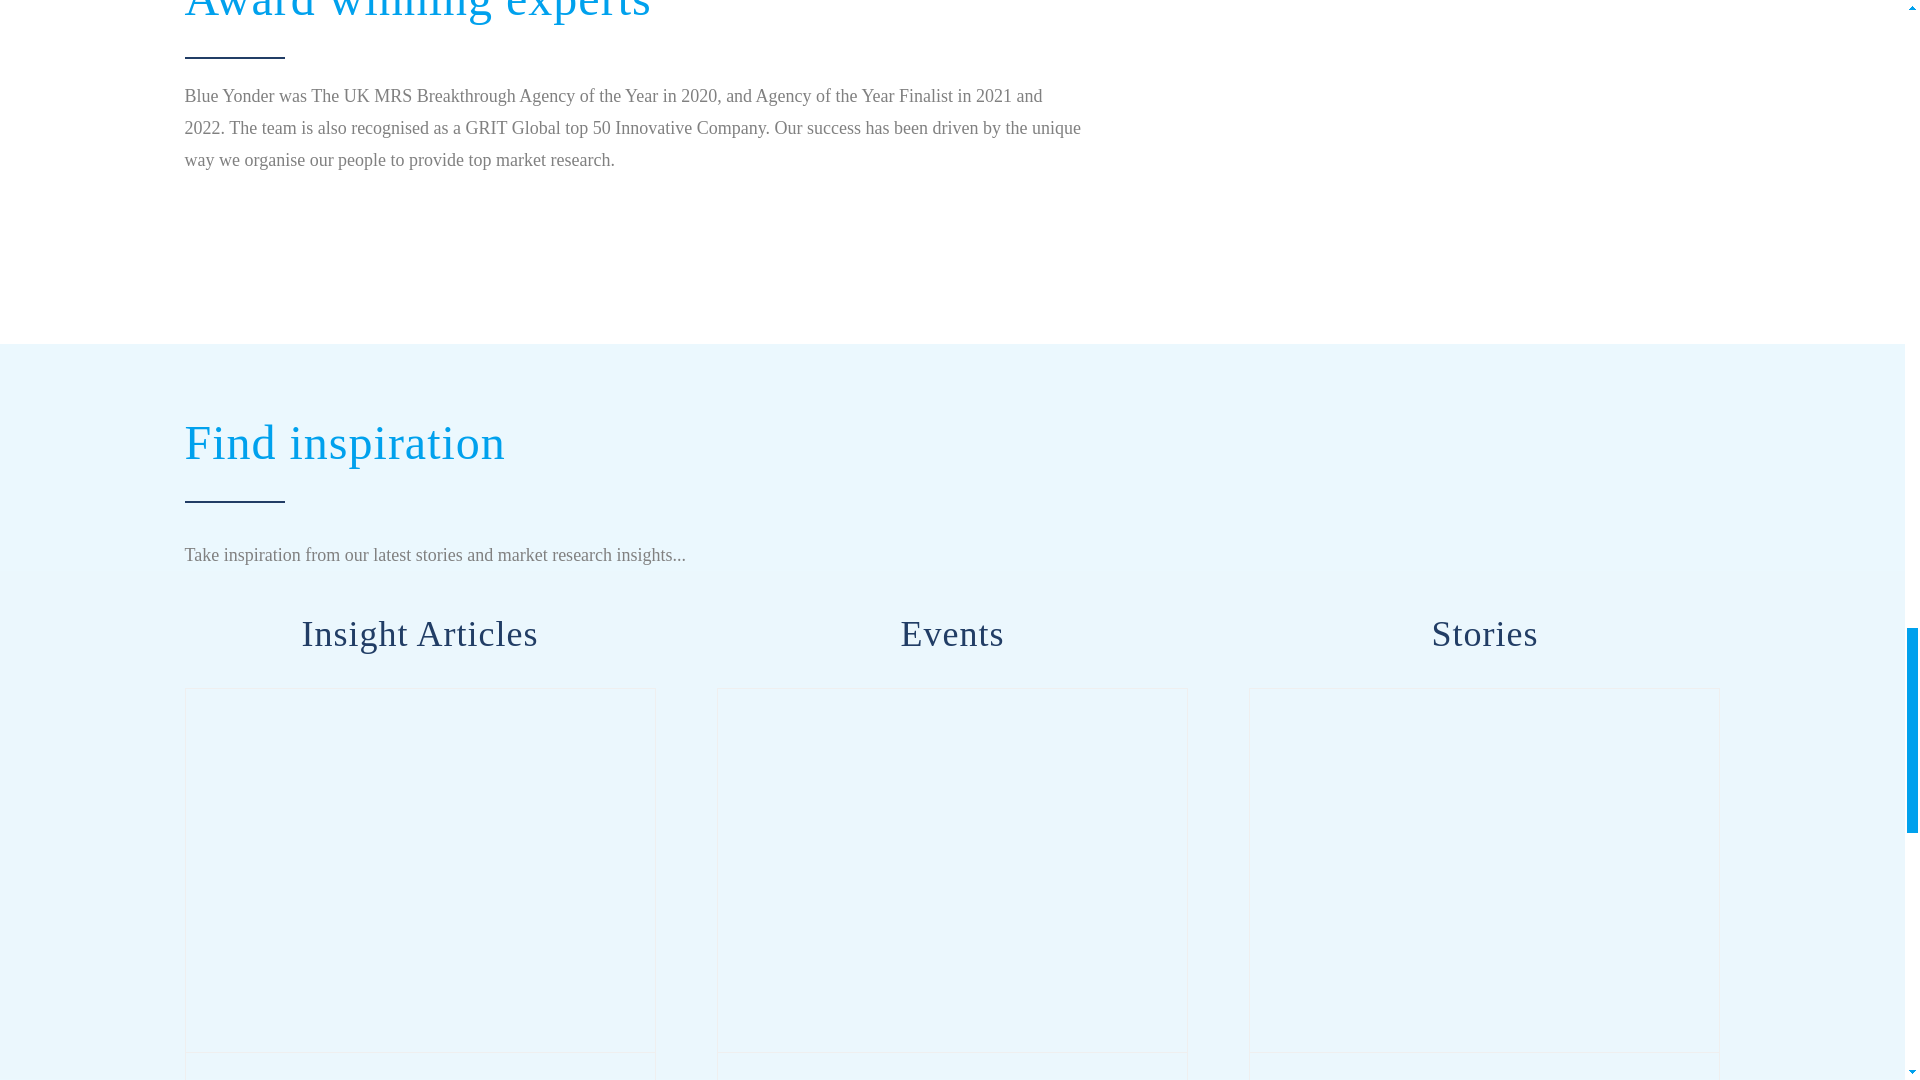 The height and width of the screenshot is (1080, 1920). What do you see at coordinates (1418, 124) in the screenshot?
I see `MRS finalist` at bounding box center [1418, 124].